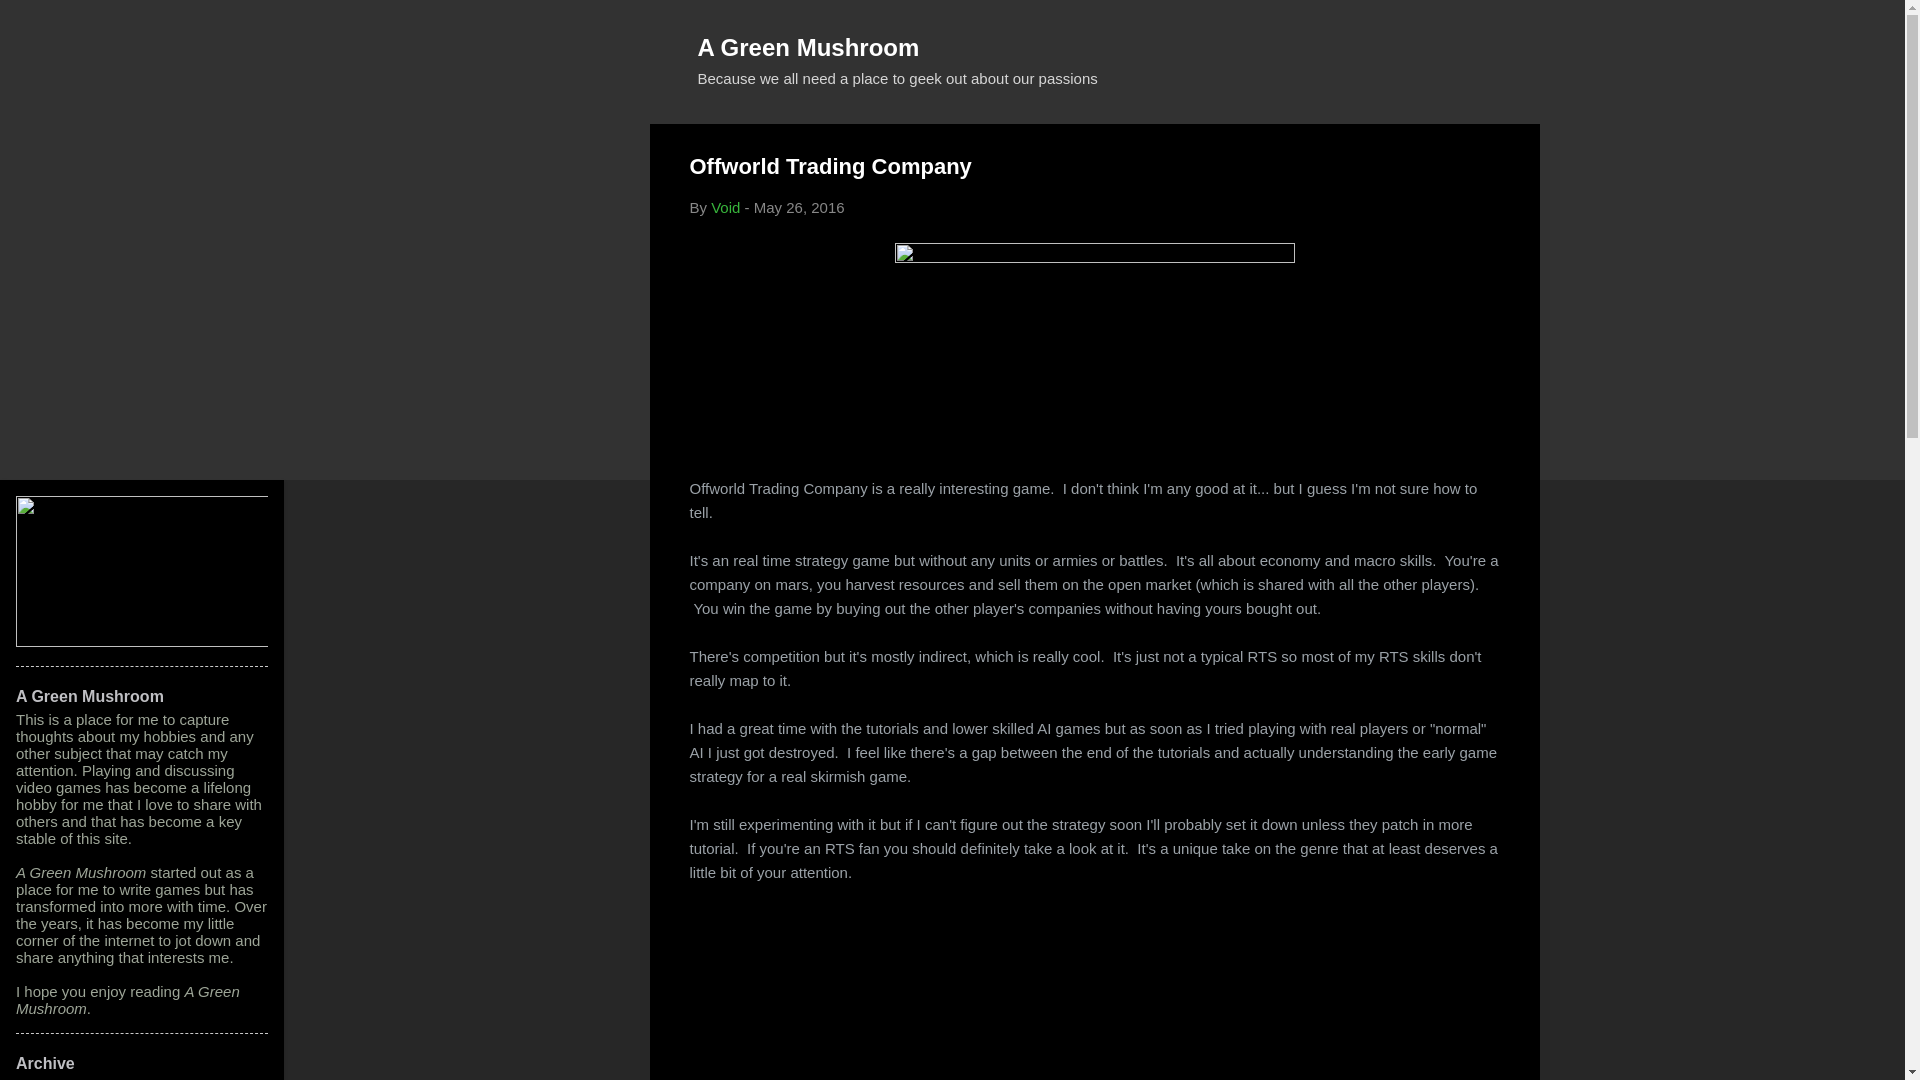  I want to click on May 26, 2016, so click(799, 207).